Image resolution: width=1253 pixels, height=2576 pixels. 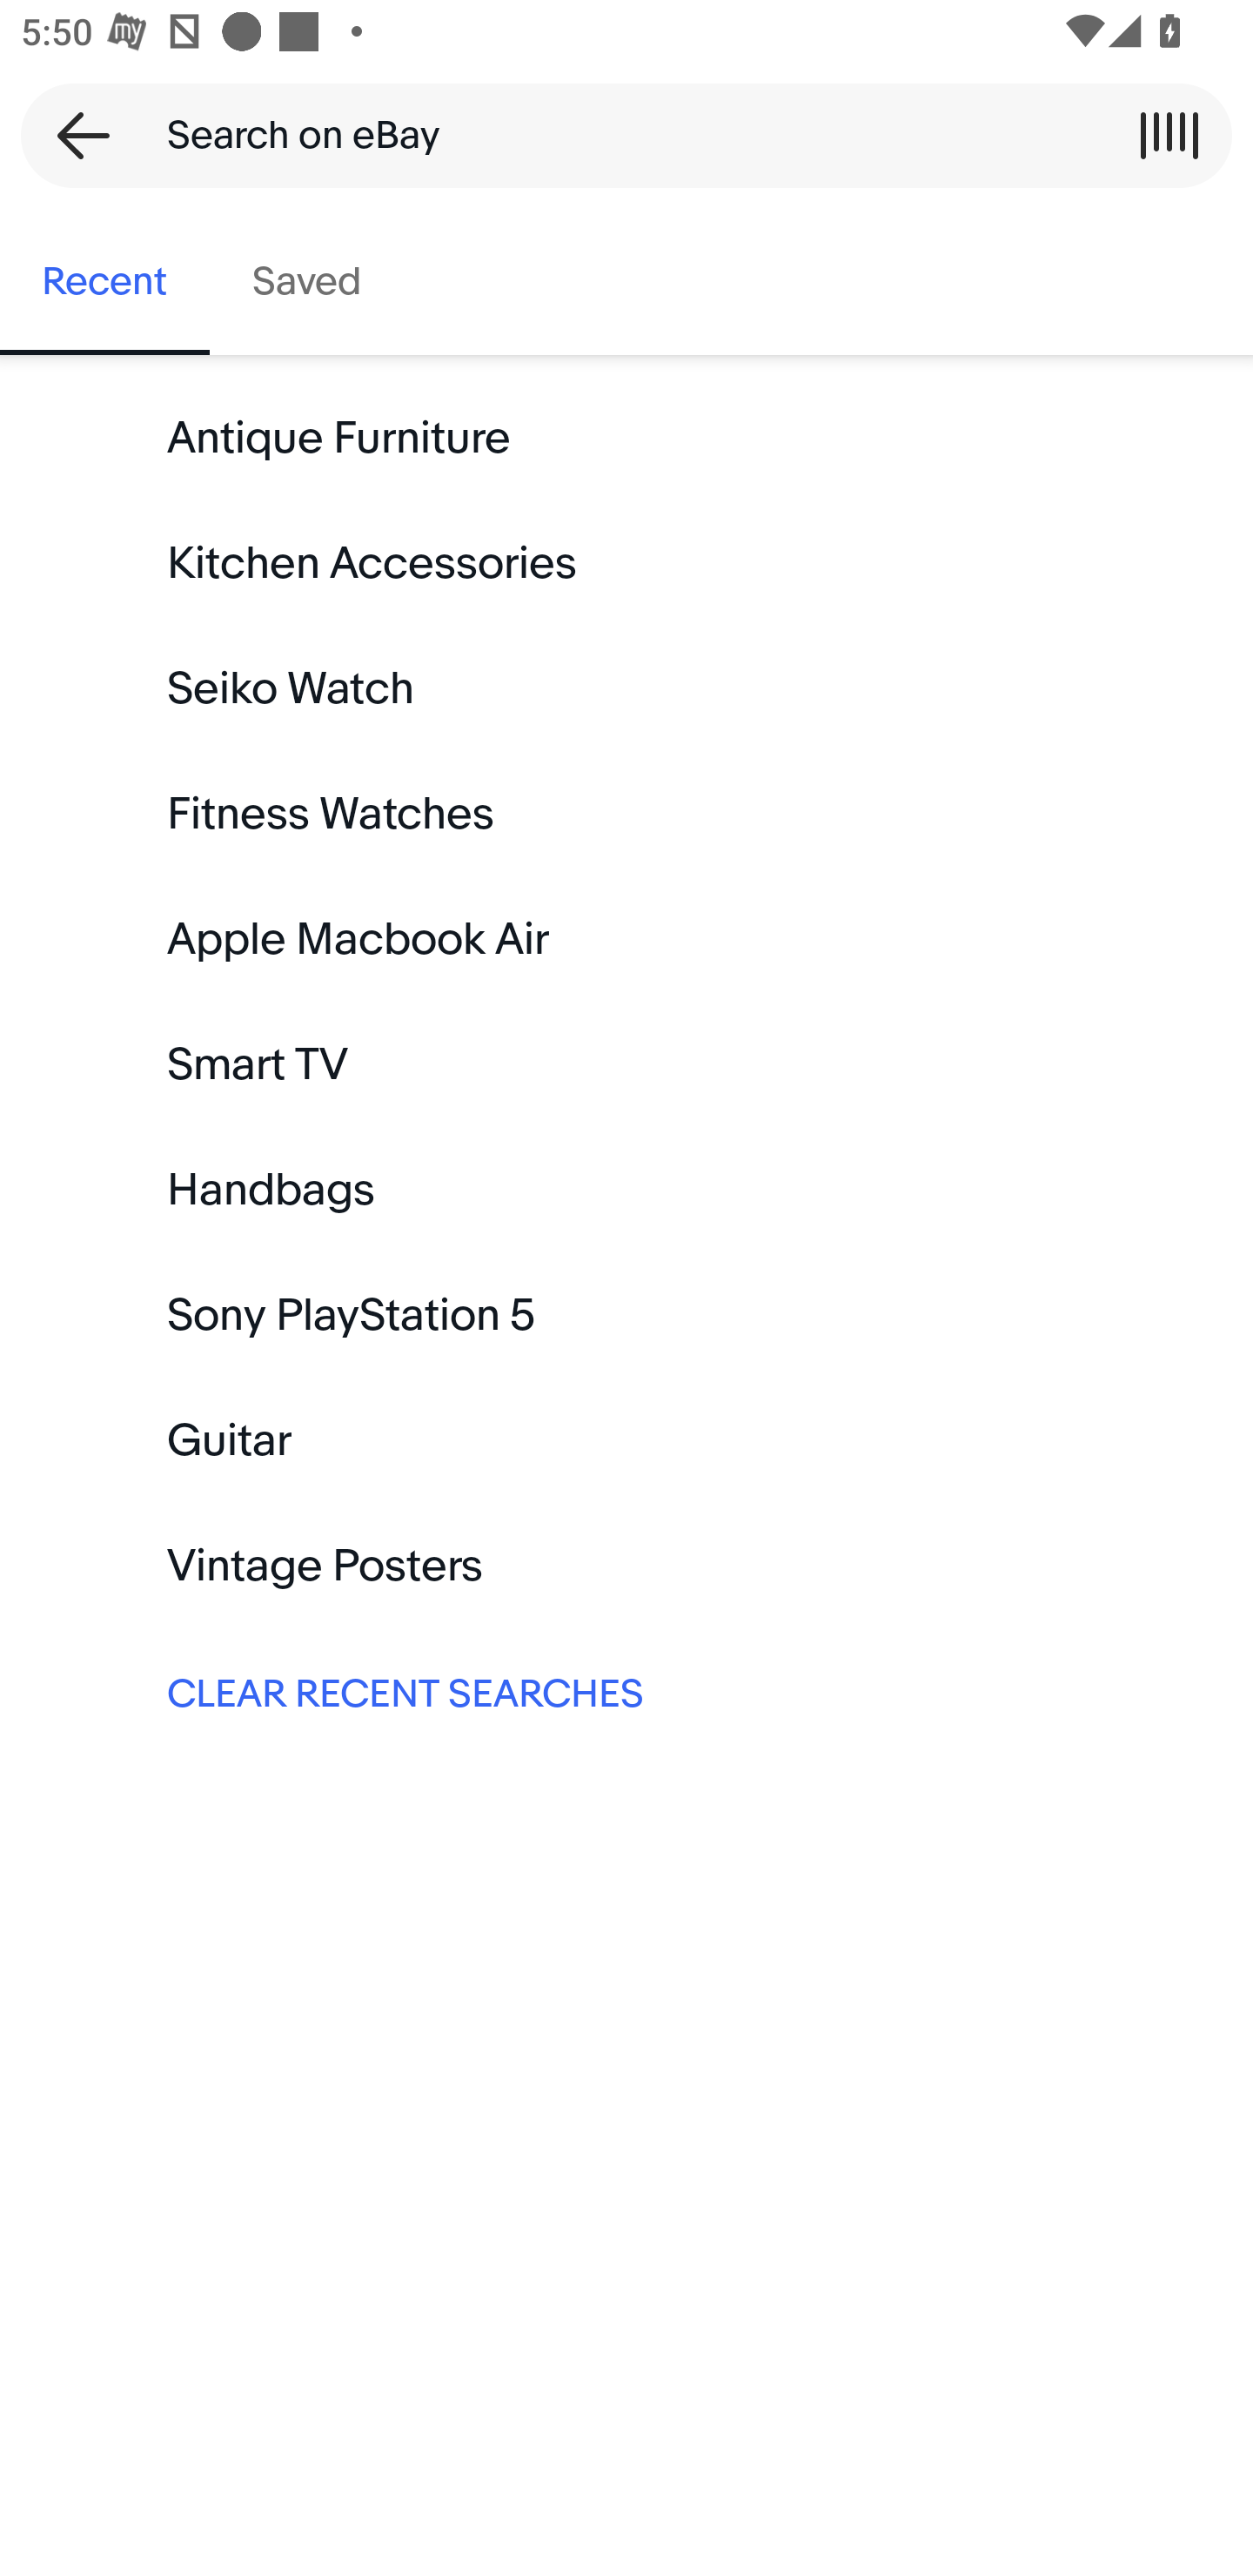 I want to click on Scan a barcode, so click(x=1169, y=135).